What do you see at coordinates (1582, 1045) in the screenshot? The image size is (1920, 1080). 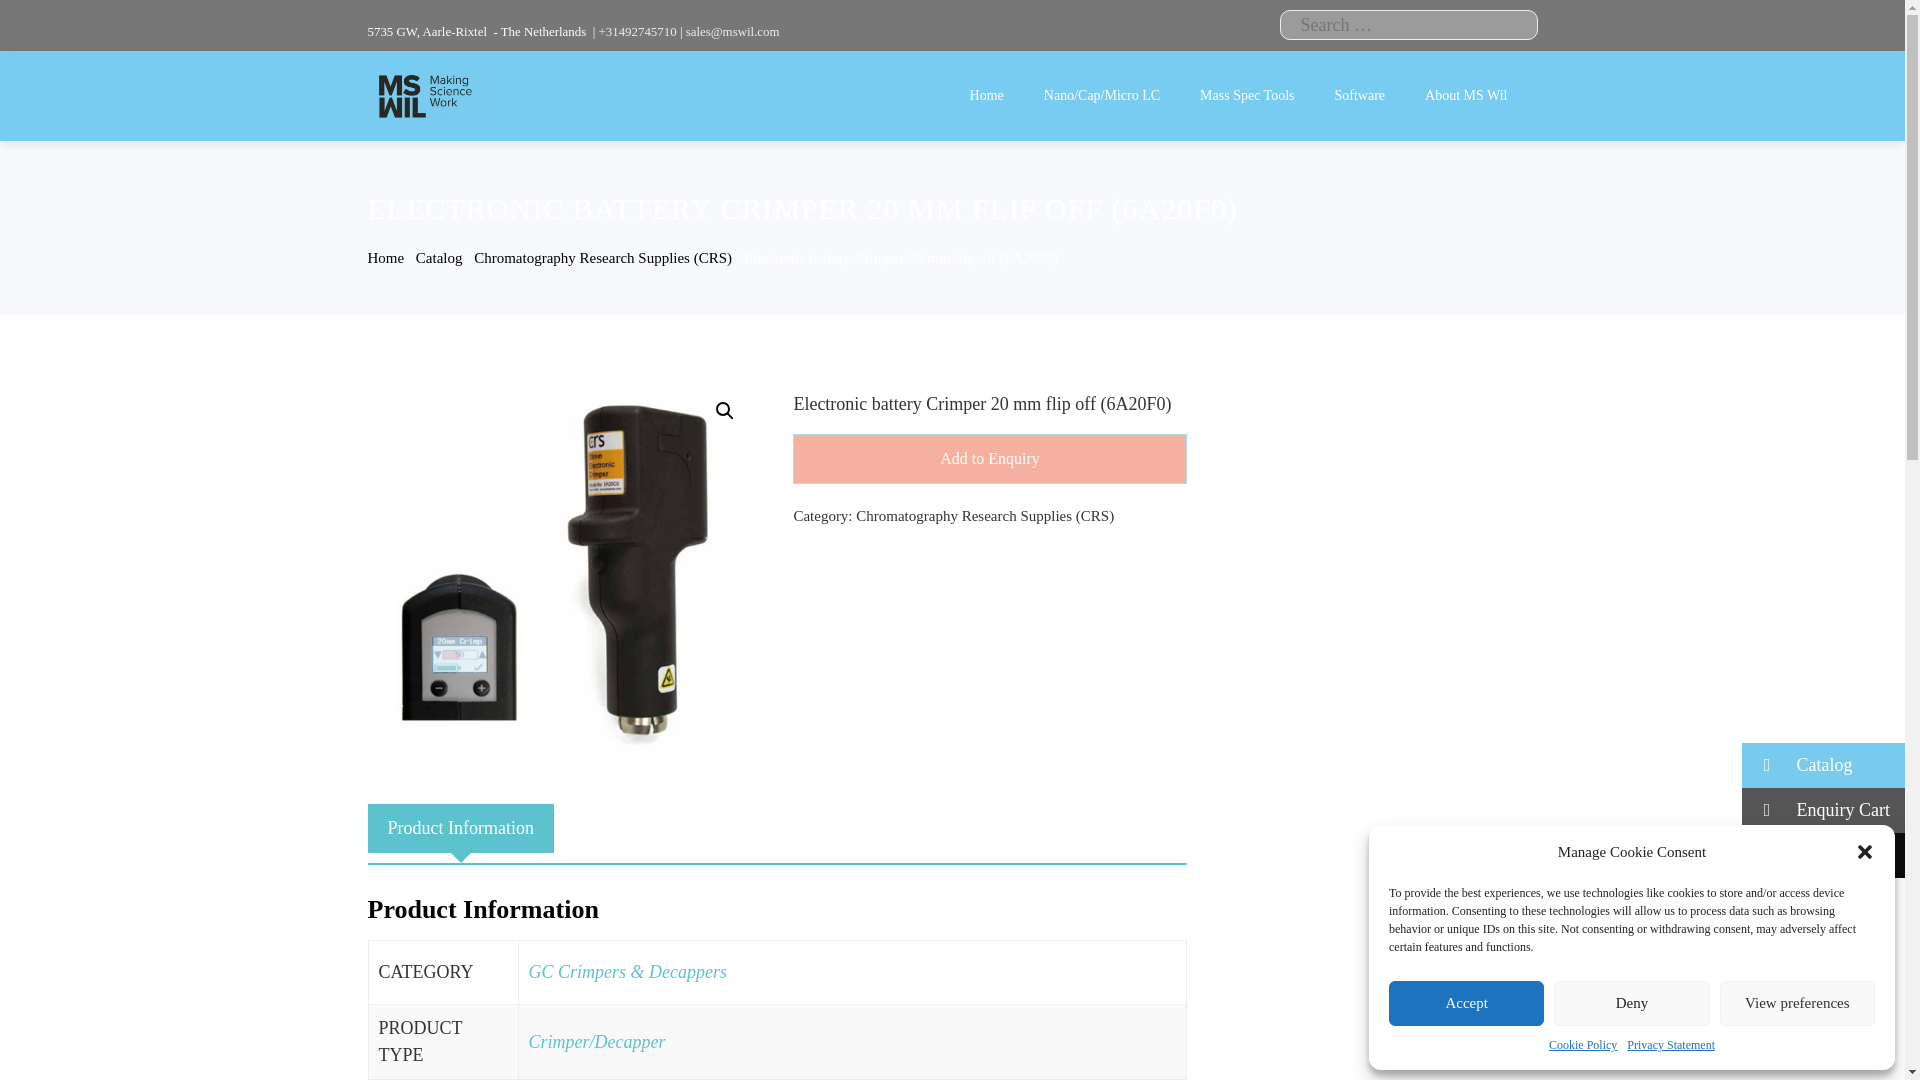 I see `Cookie Policy` at bounding box center [1582, 1045].